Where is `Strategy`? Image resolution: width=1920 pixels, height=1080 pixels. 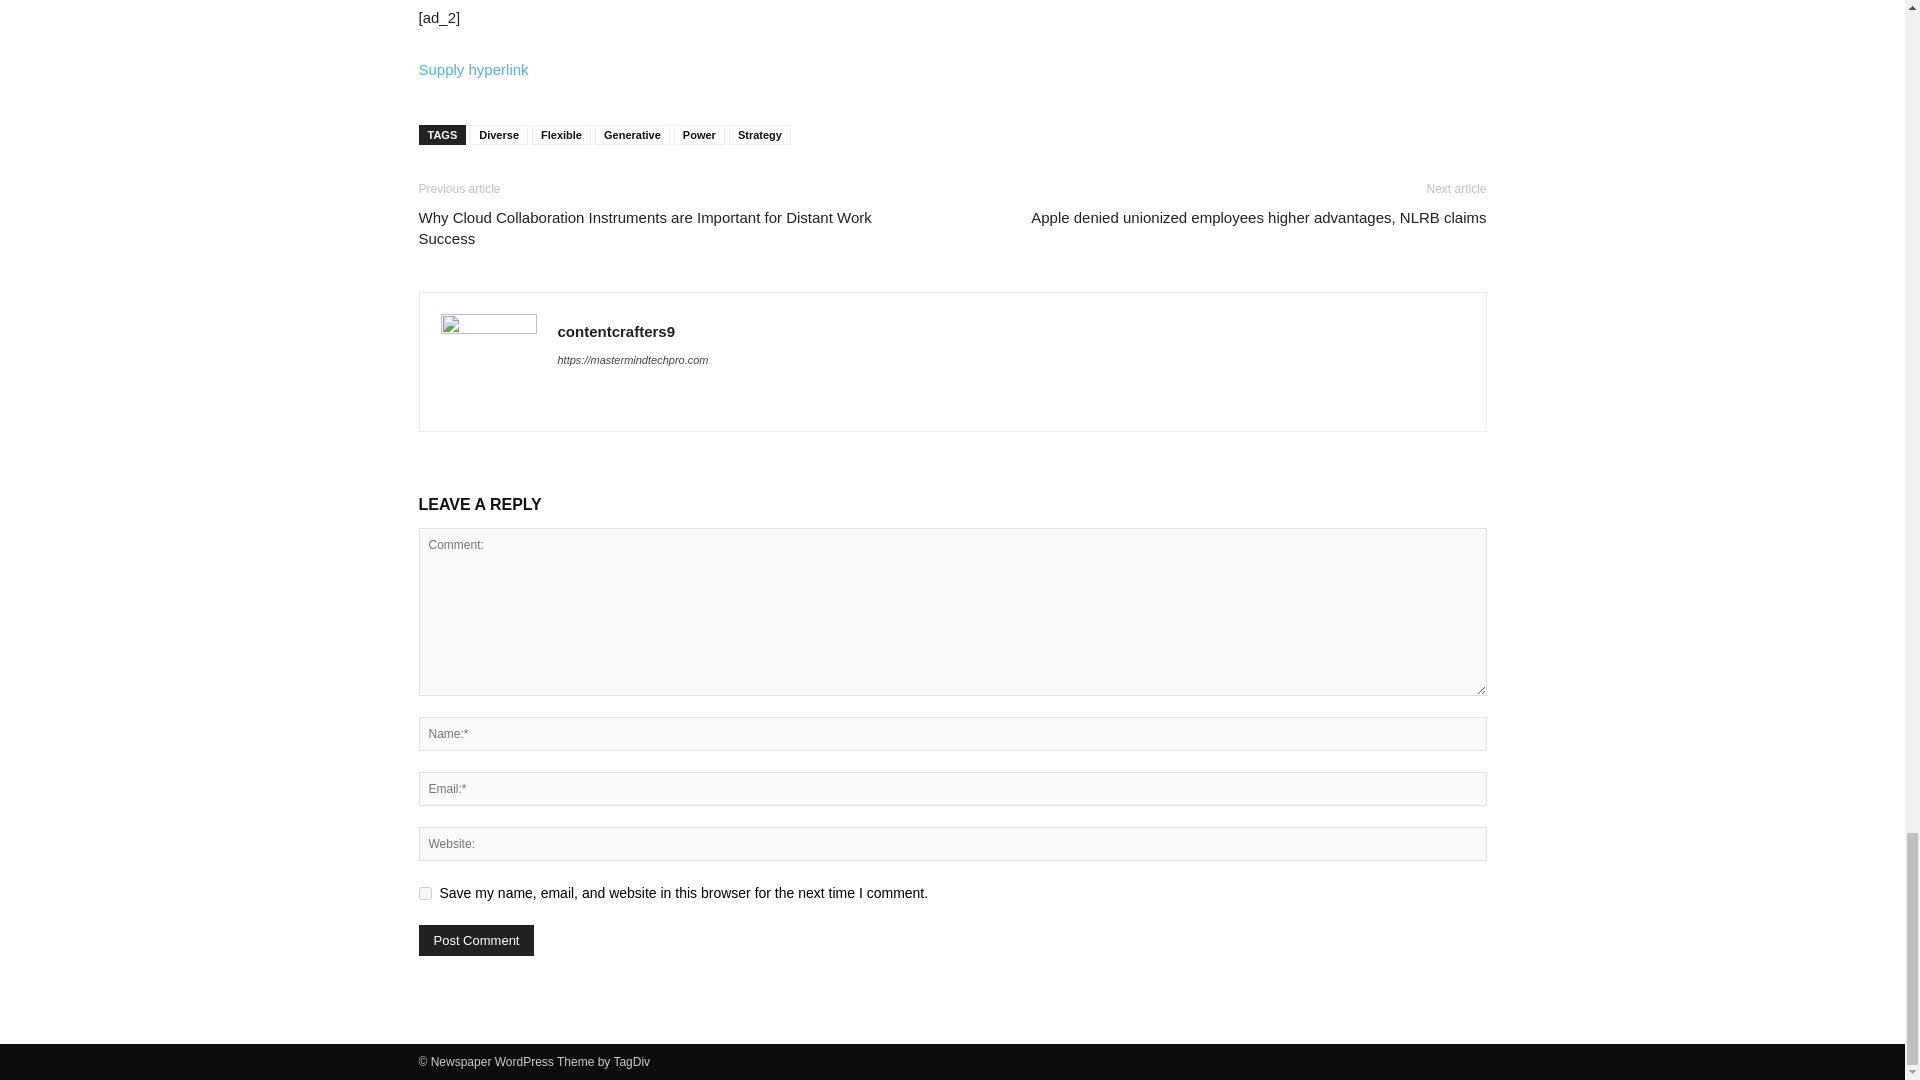 Strategy is located at coordinates (760, 134).